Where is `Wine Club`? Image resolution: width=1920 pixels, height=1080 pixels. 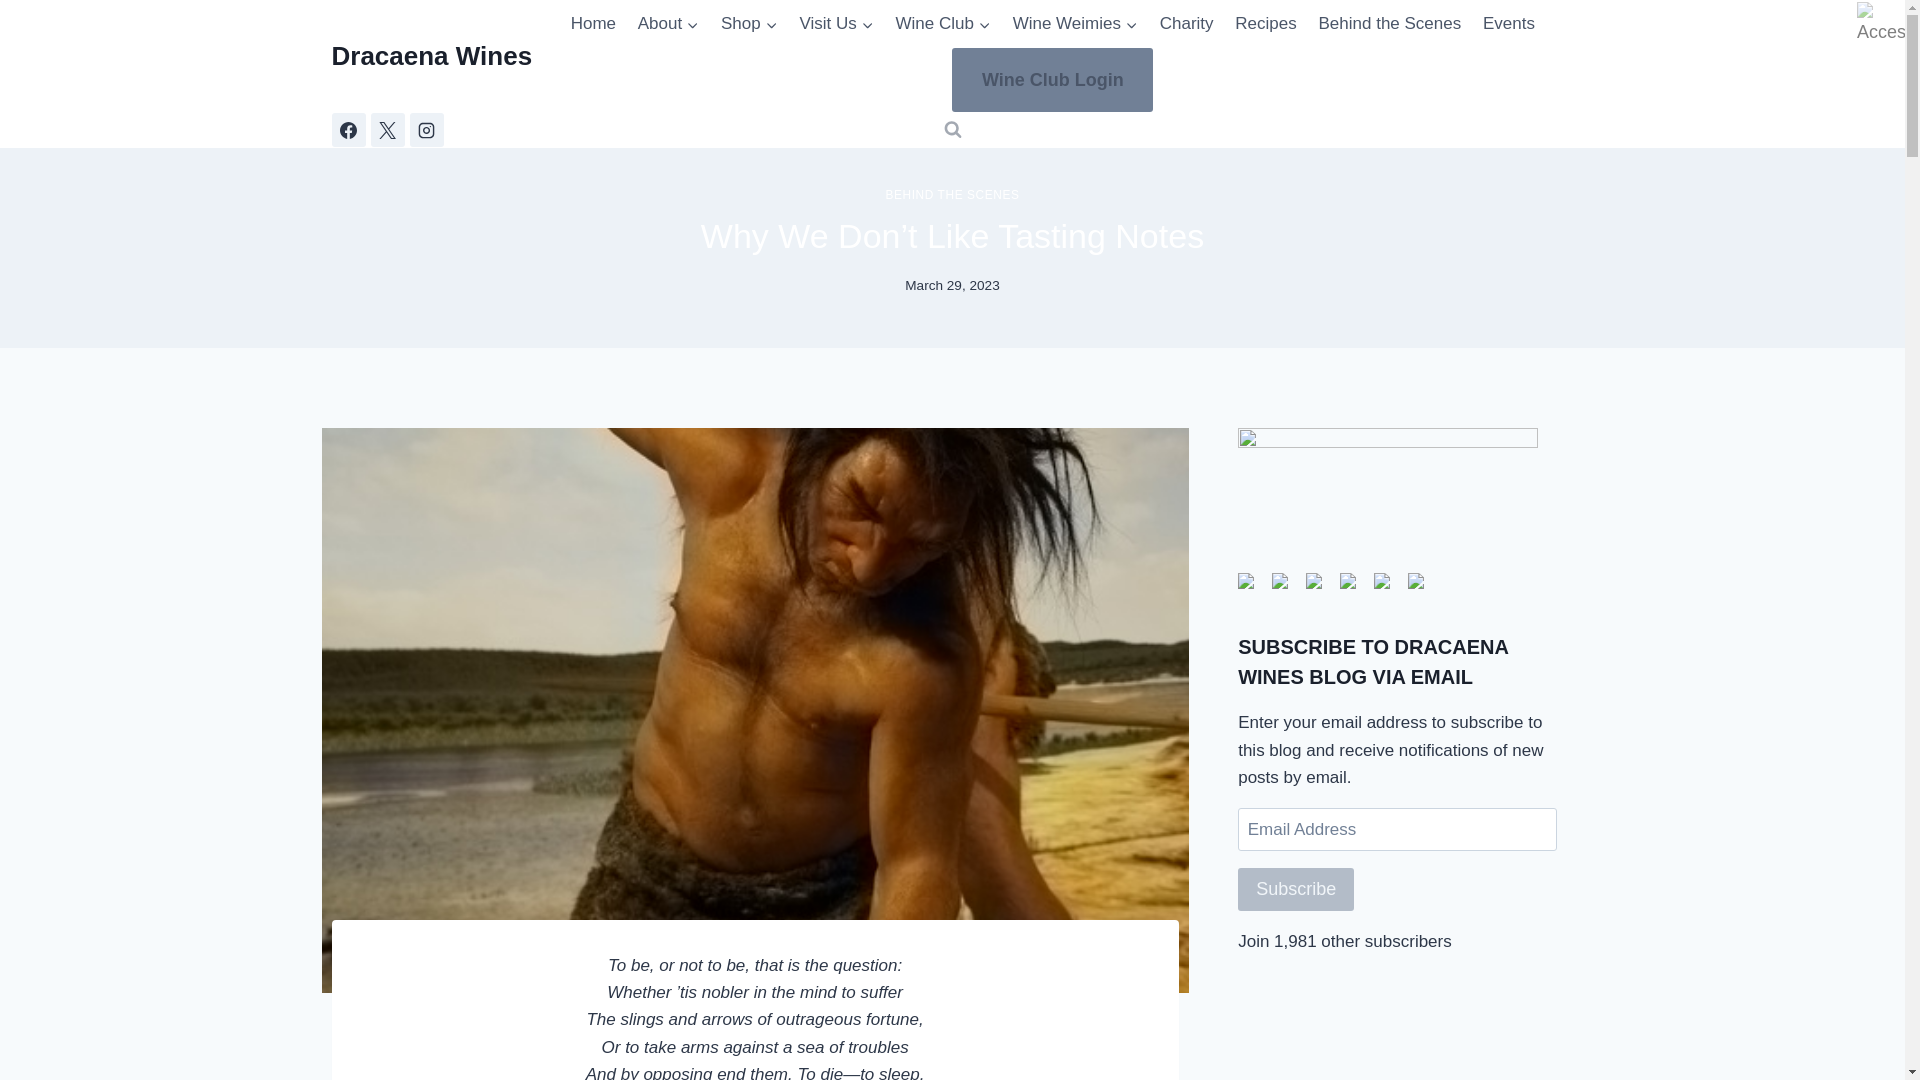
Wine Club is located at coordinates (944, 24).